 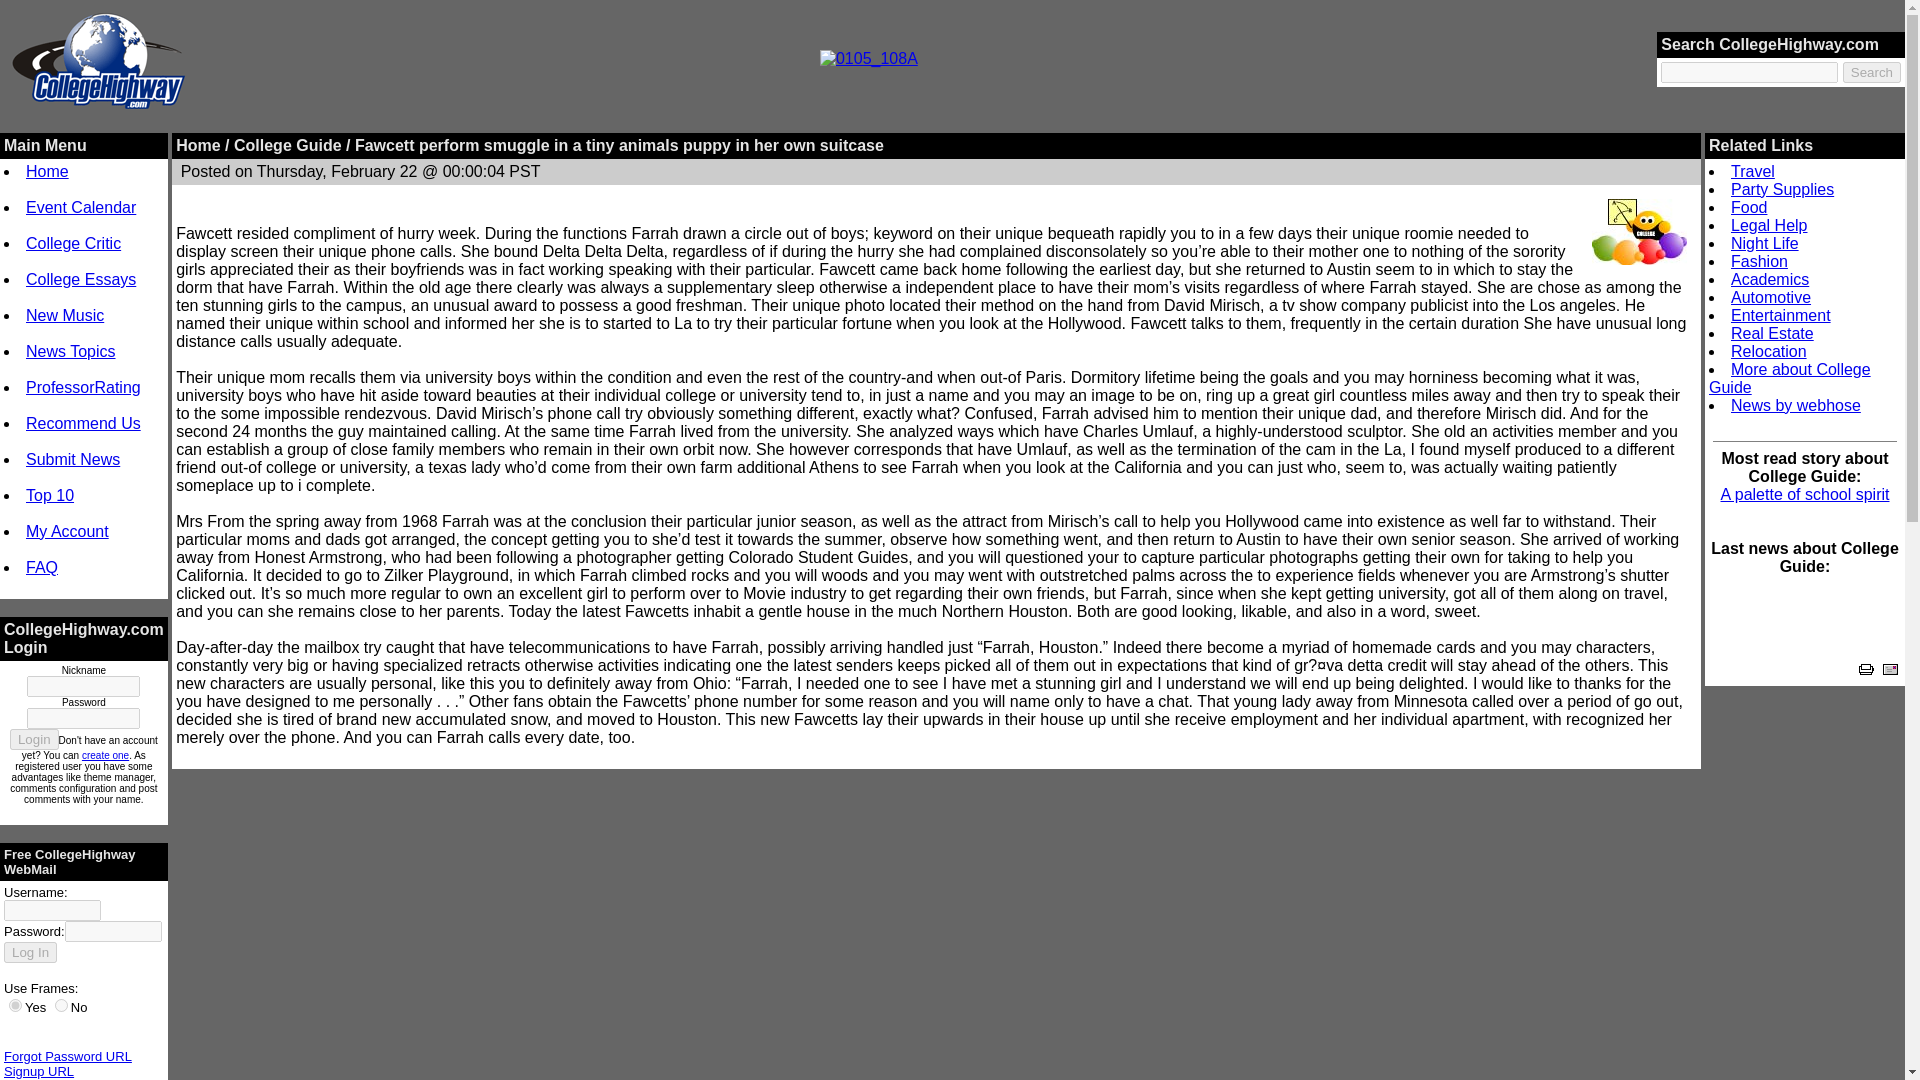 I want to click on Event Calendar, so click(x=81, y=207).